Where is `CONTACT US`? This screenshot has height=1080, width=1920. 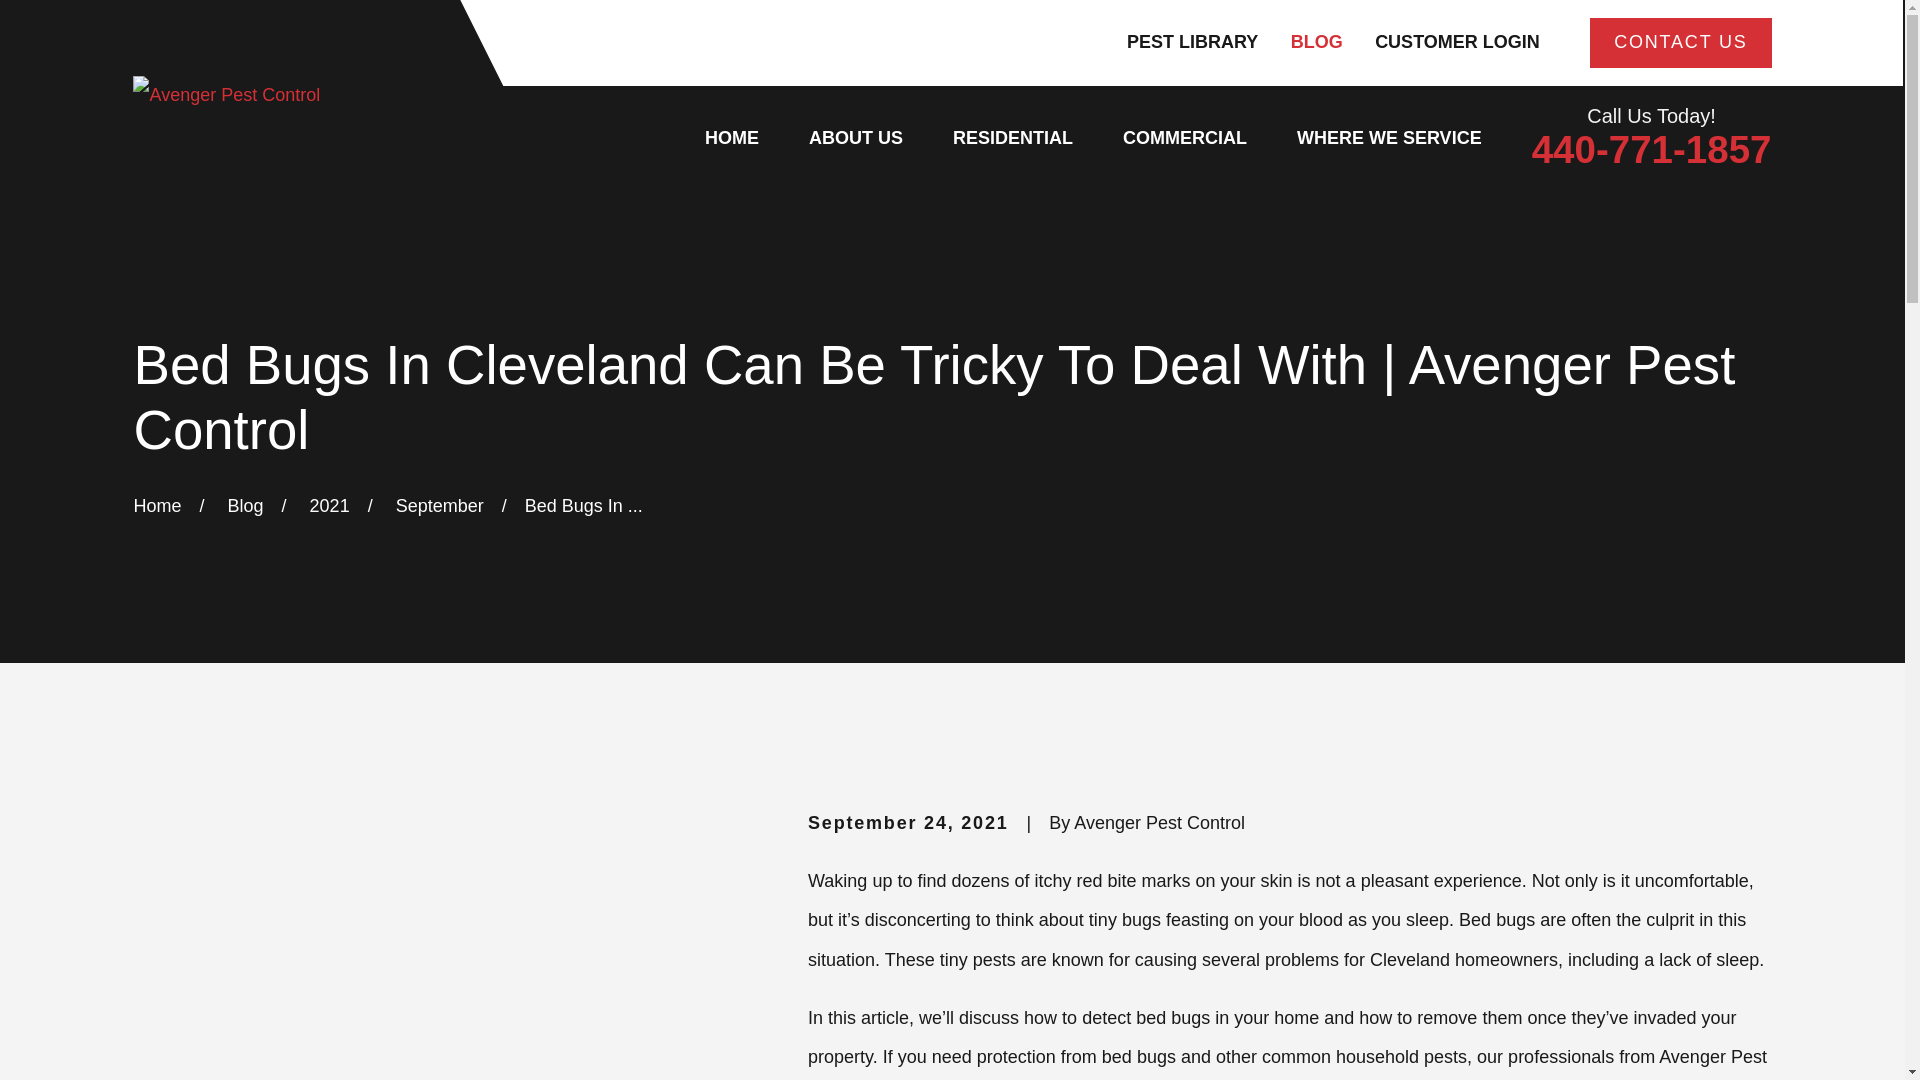 CONTACT US is located at coordinates (1680, 43).